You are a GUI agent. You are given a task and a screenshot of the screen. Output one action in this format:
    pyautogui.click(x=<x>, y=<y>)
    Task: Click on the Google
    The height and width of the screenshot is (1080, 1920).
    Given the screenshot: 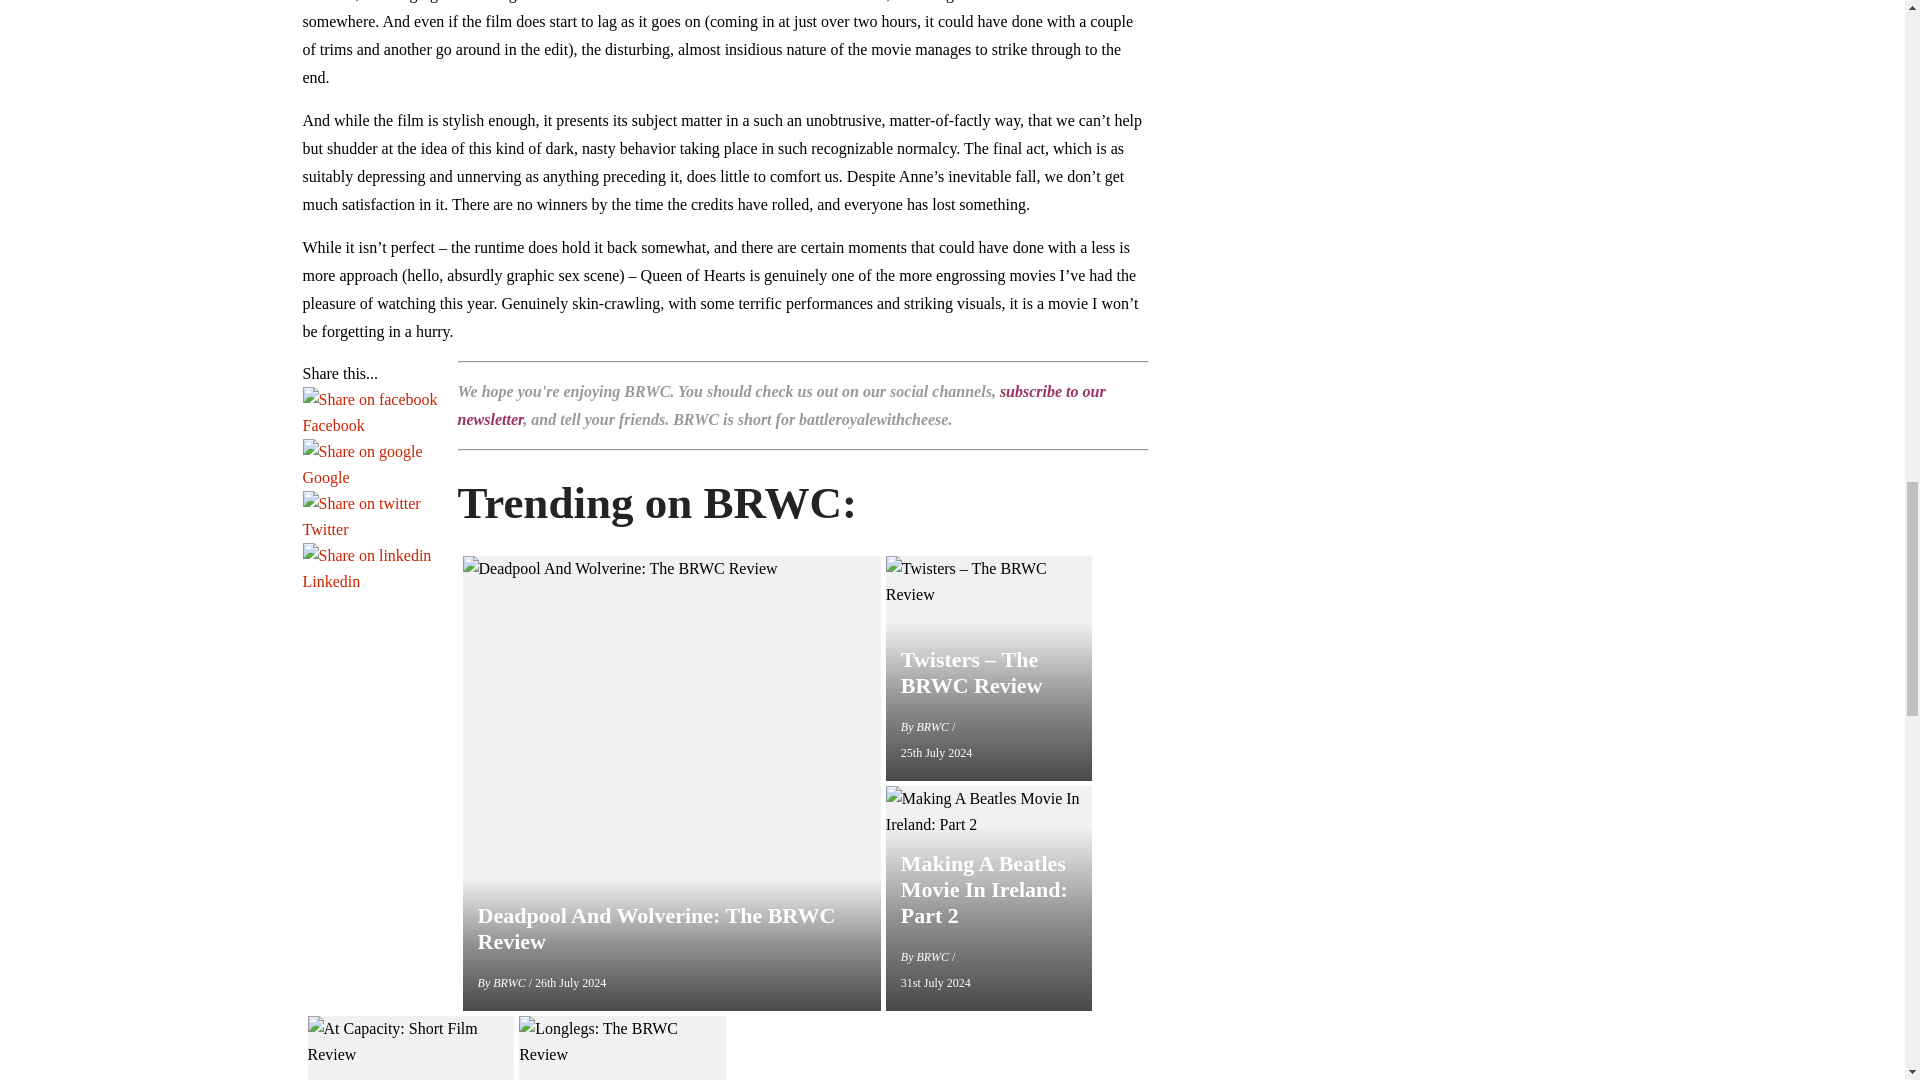 What is the action you would take?
    pyautogui.click(x=369, y=478)
    